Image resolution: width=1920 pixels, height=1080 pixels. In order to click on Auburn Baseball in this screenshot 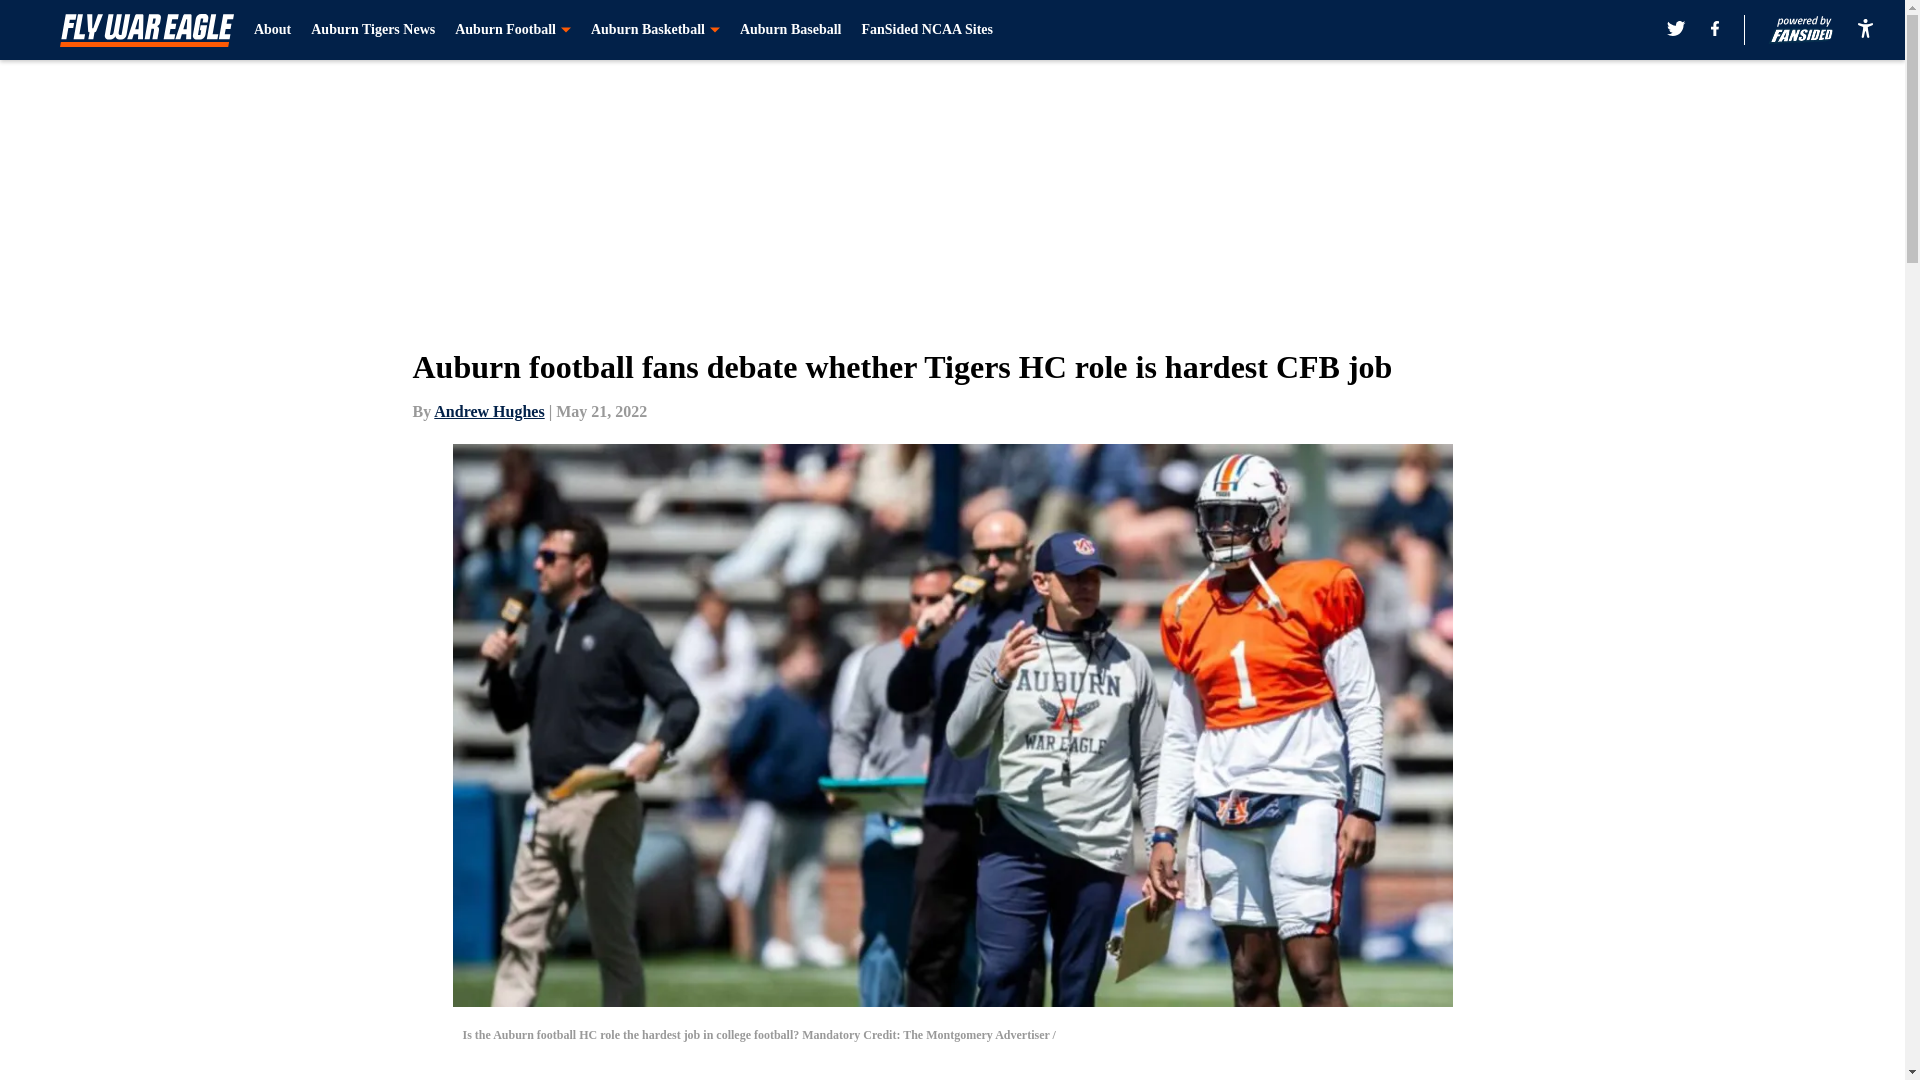, I will do `click(790, 30)`.